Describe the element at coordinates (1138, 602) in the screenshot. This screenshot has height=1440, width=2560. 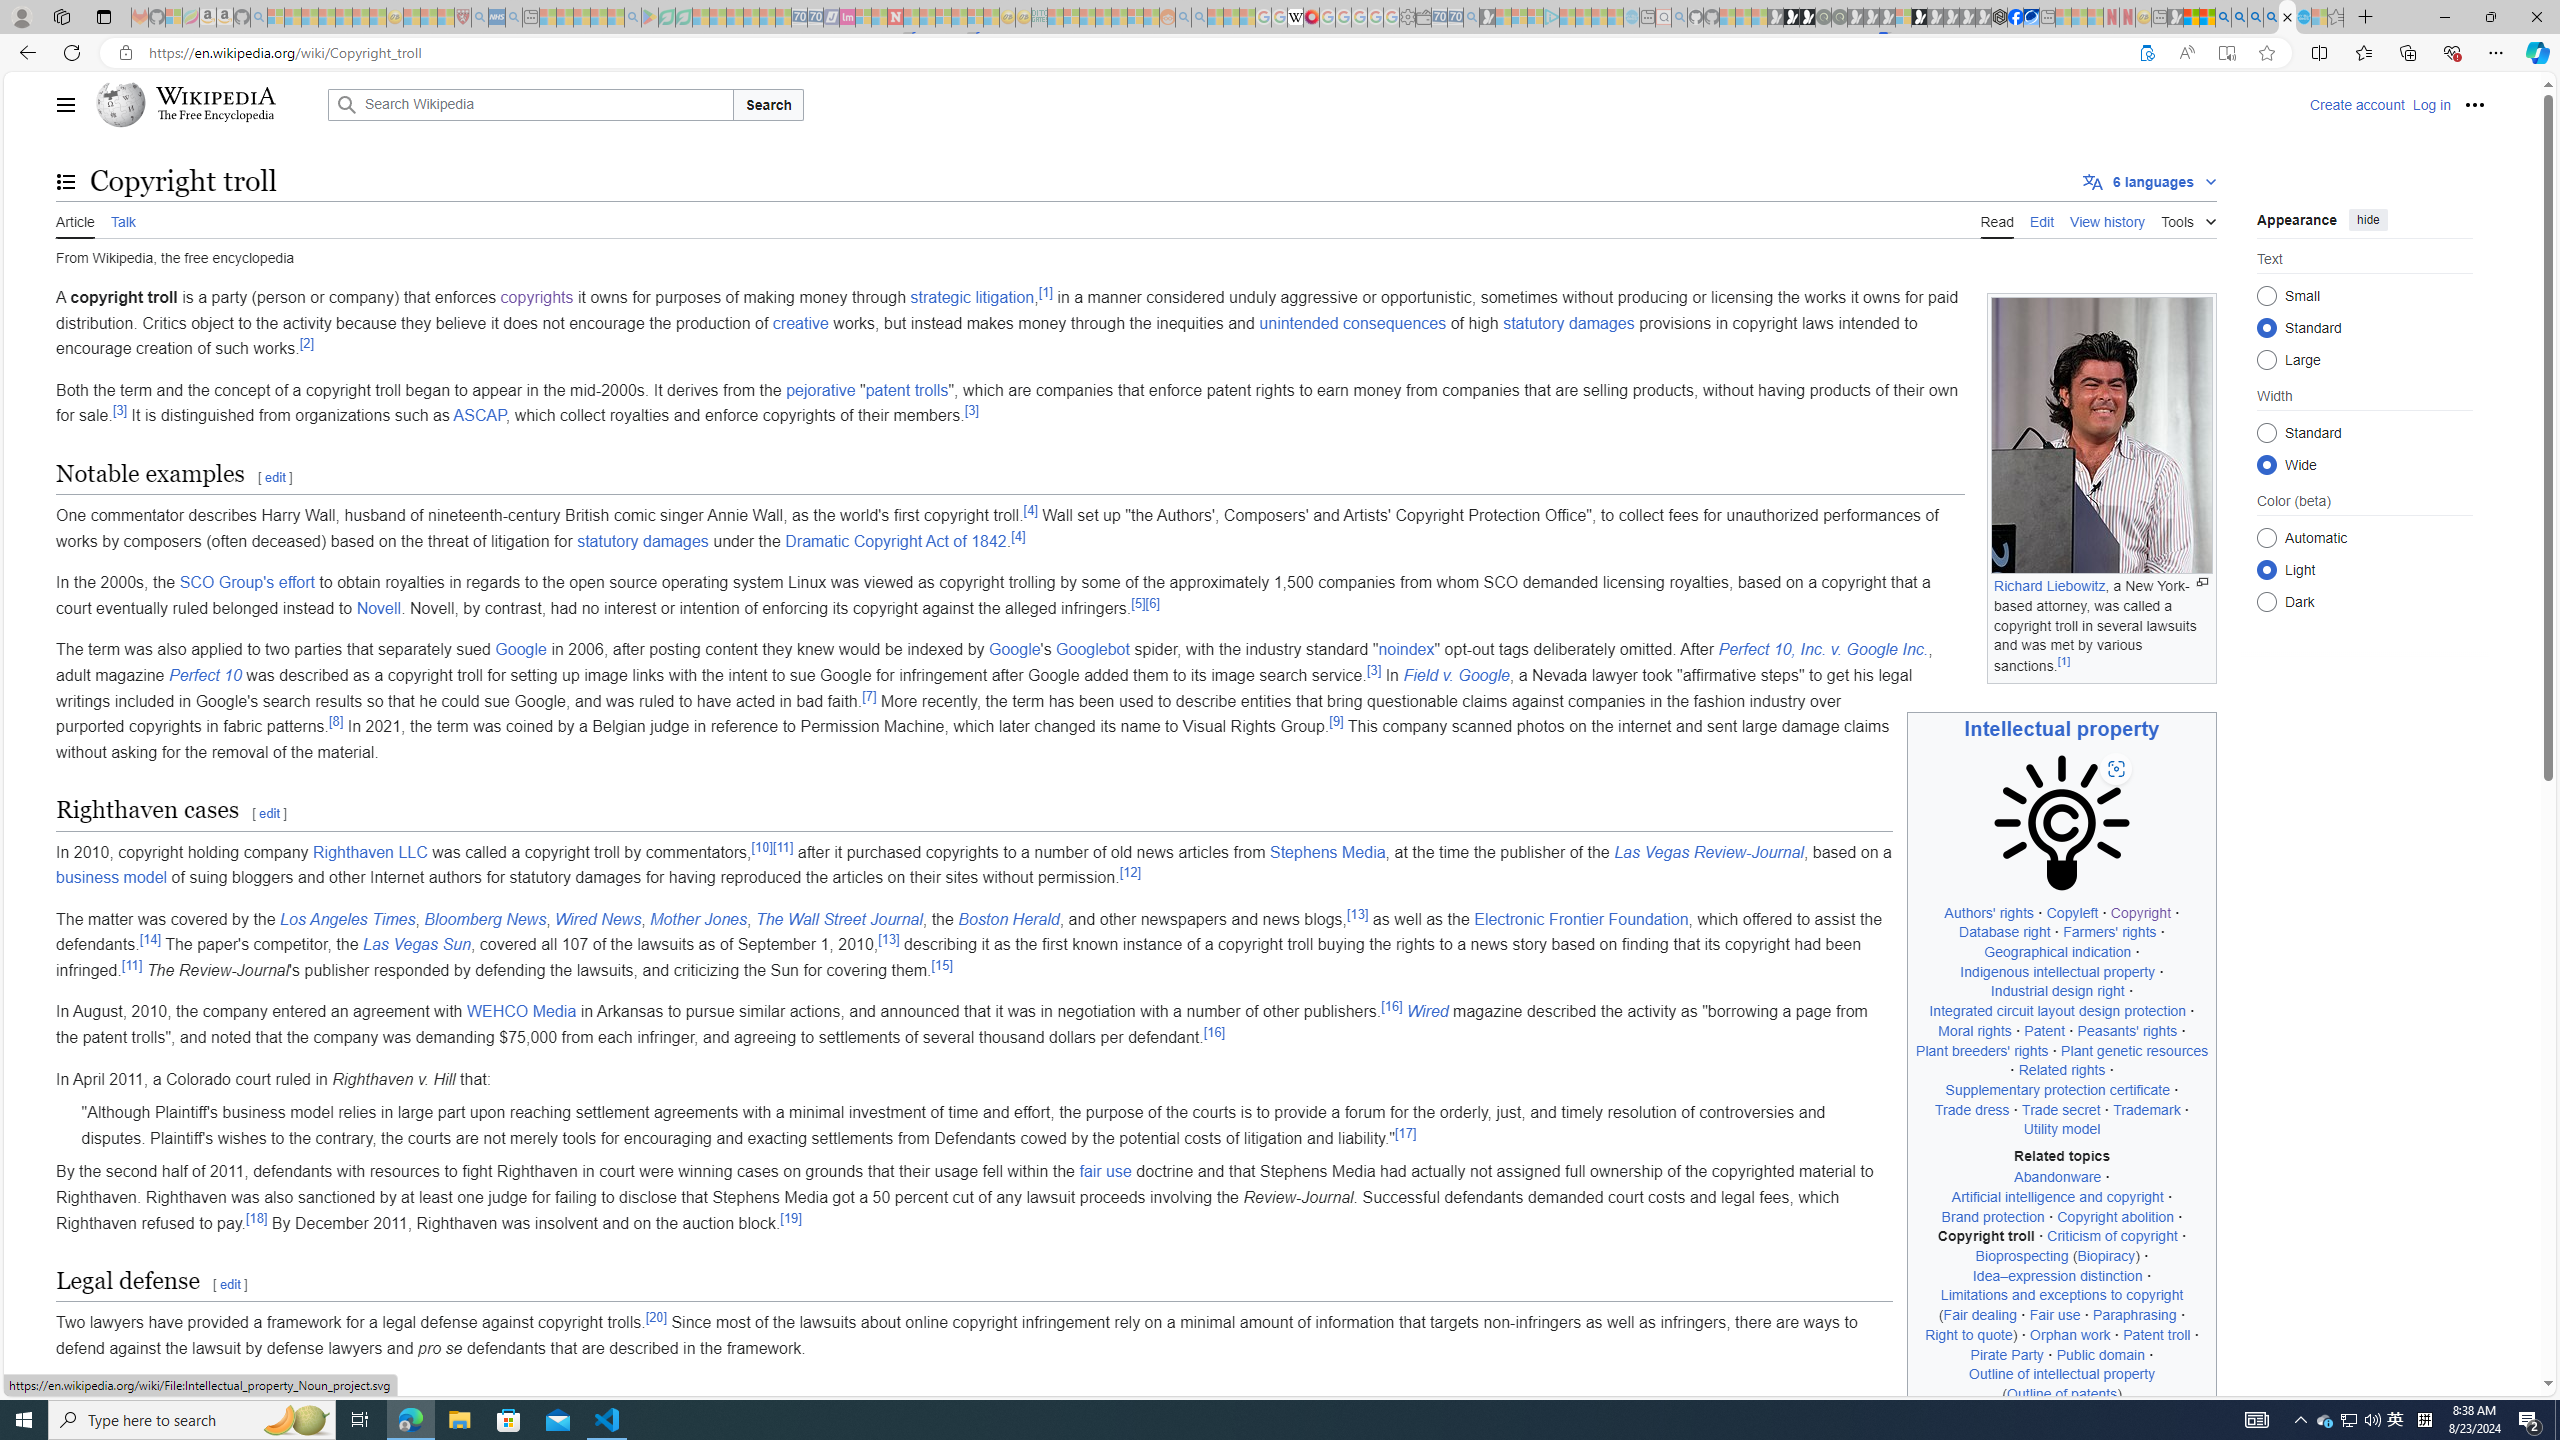
I see `[5]` at that location.